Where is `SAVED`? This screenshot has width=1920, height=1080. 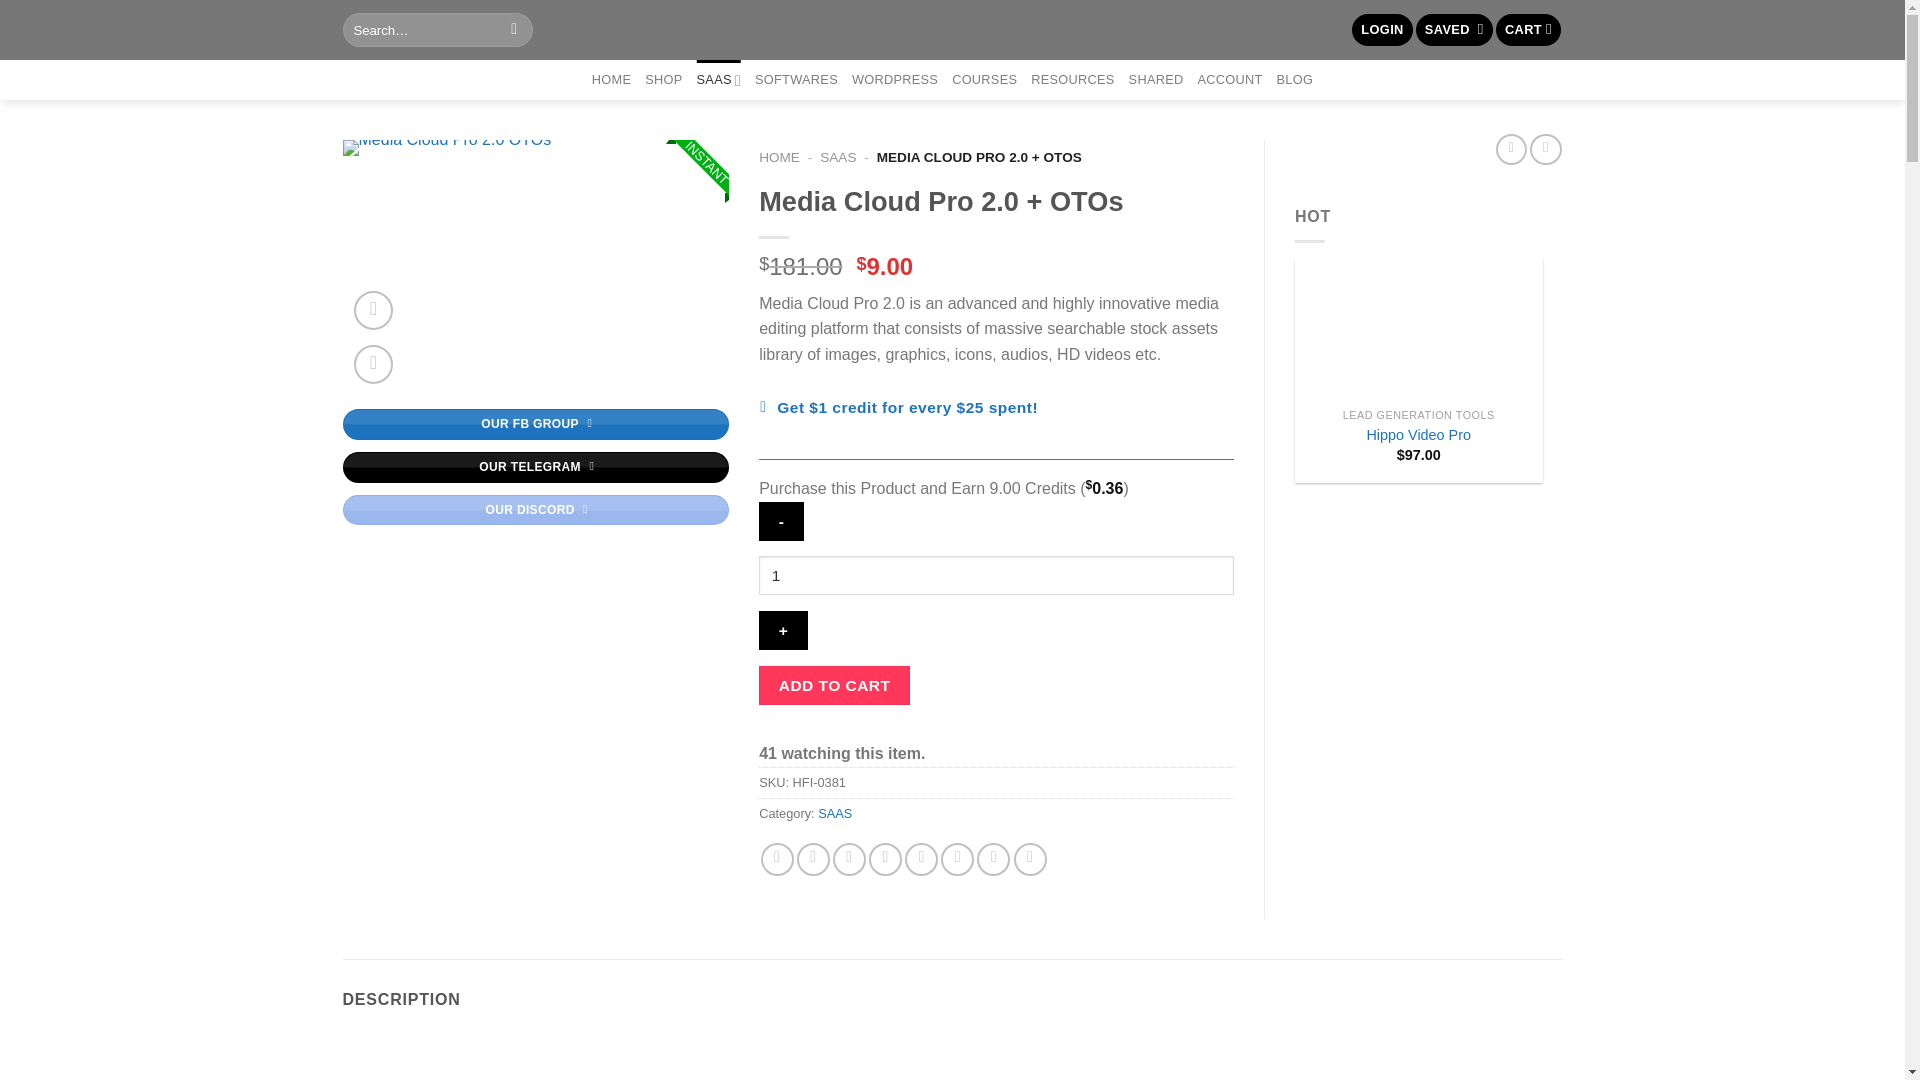 SAVED is located at coordinates (1454, 30).